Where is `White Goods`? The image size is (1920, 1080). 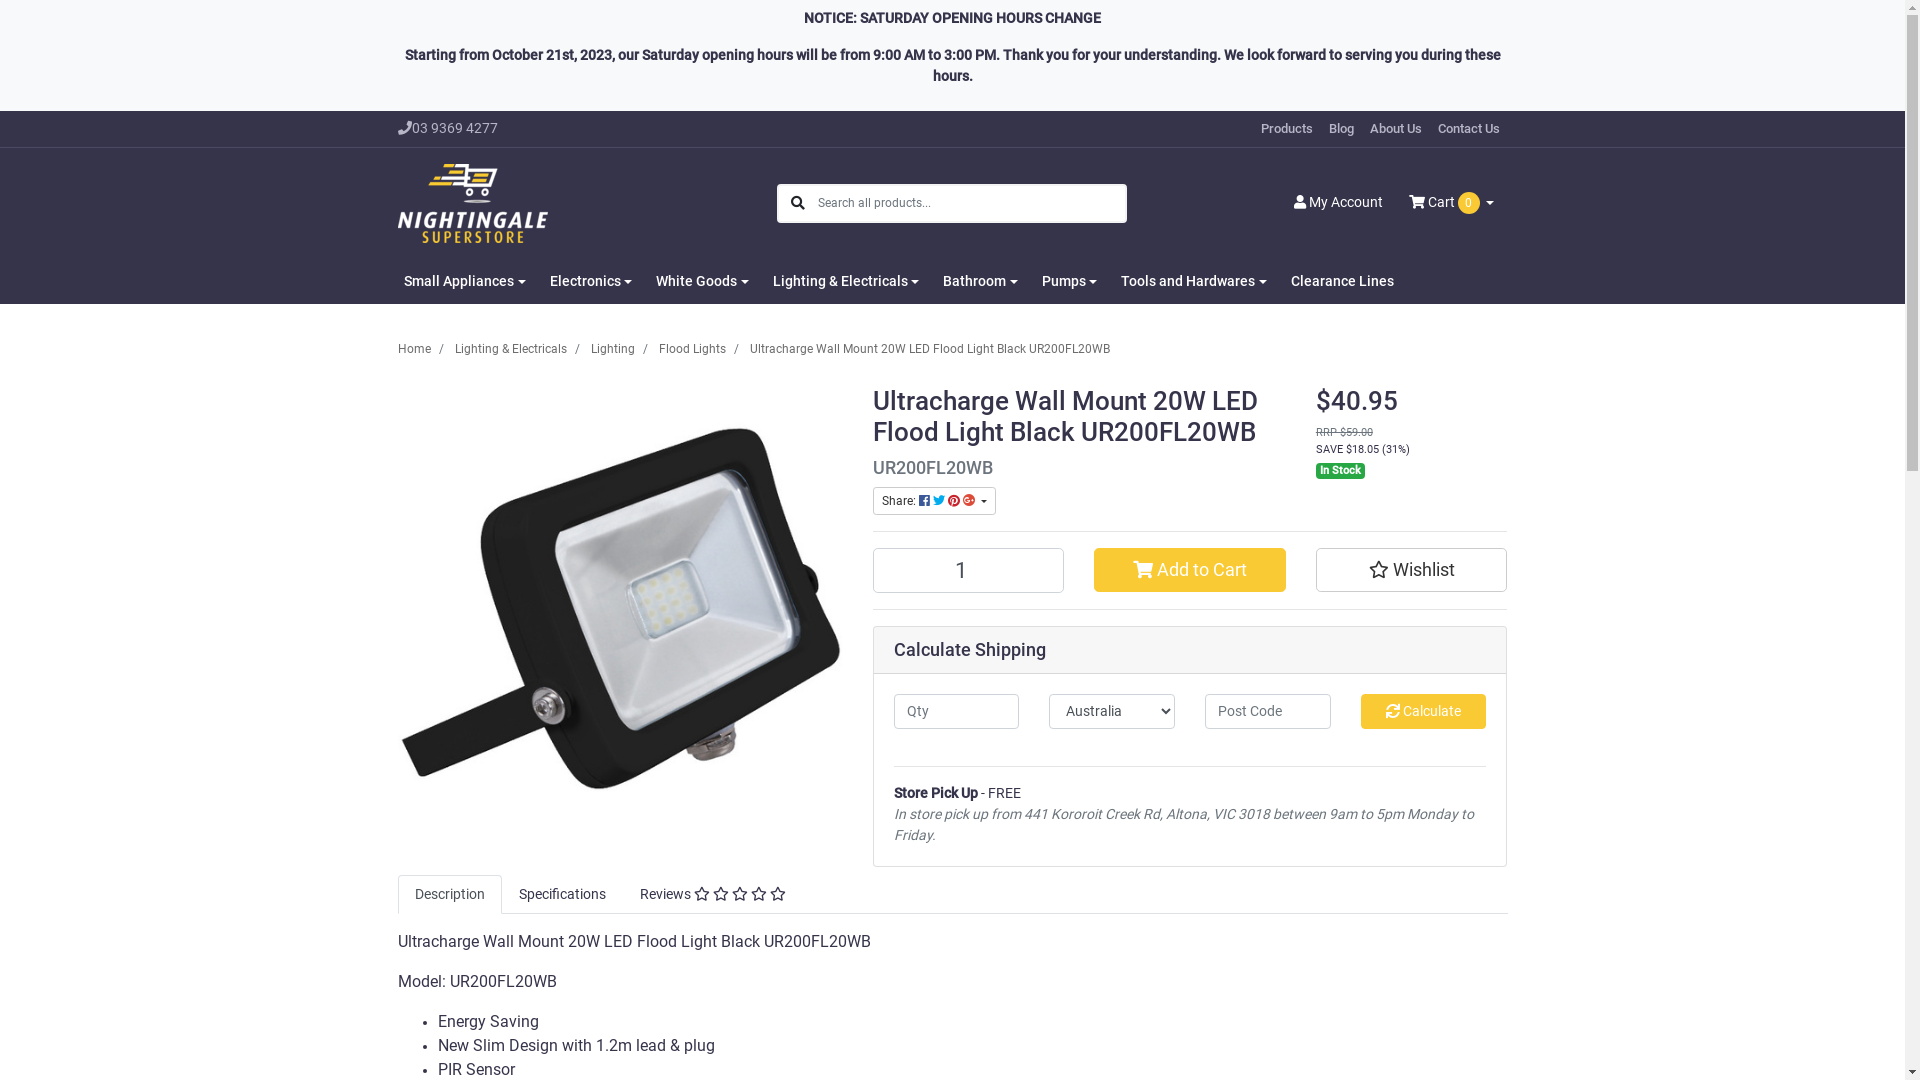
White Goods is located at coordinates (702, 280).